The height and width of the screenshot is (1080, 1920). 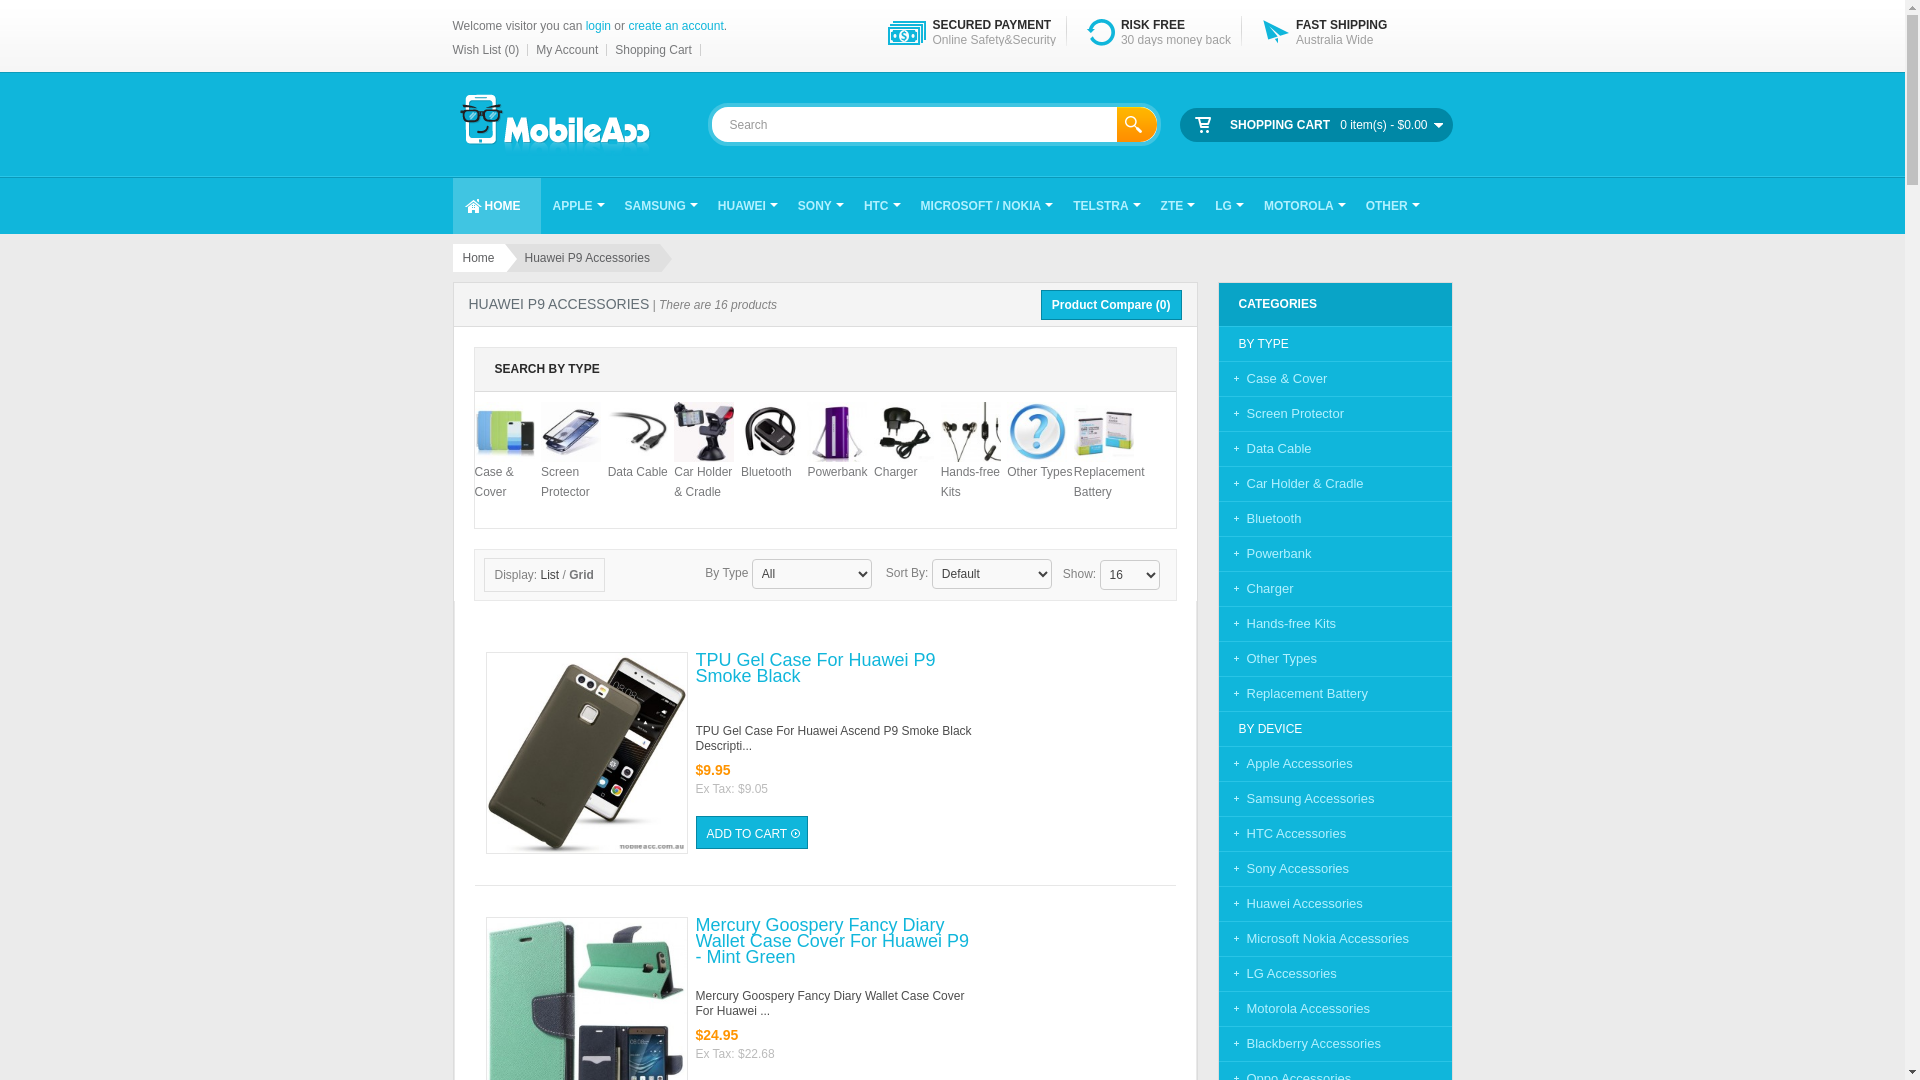 I want to click on Add to Compare, so click(x=560, y=892).